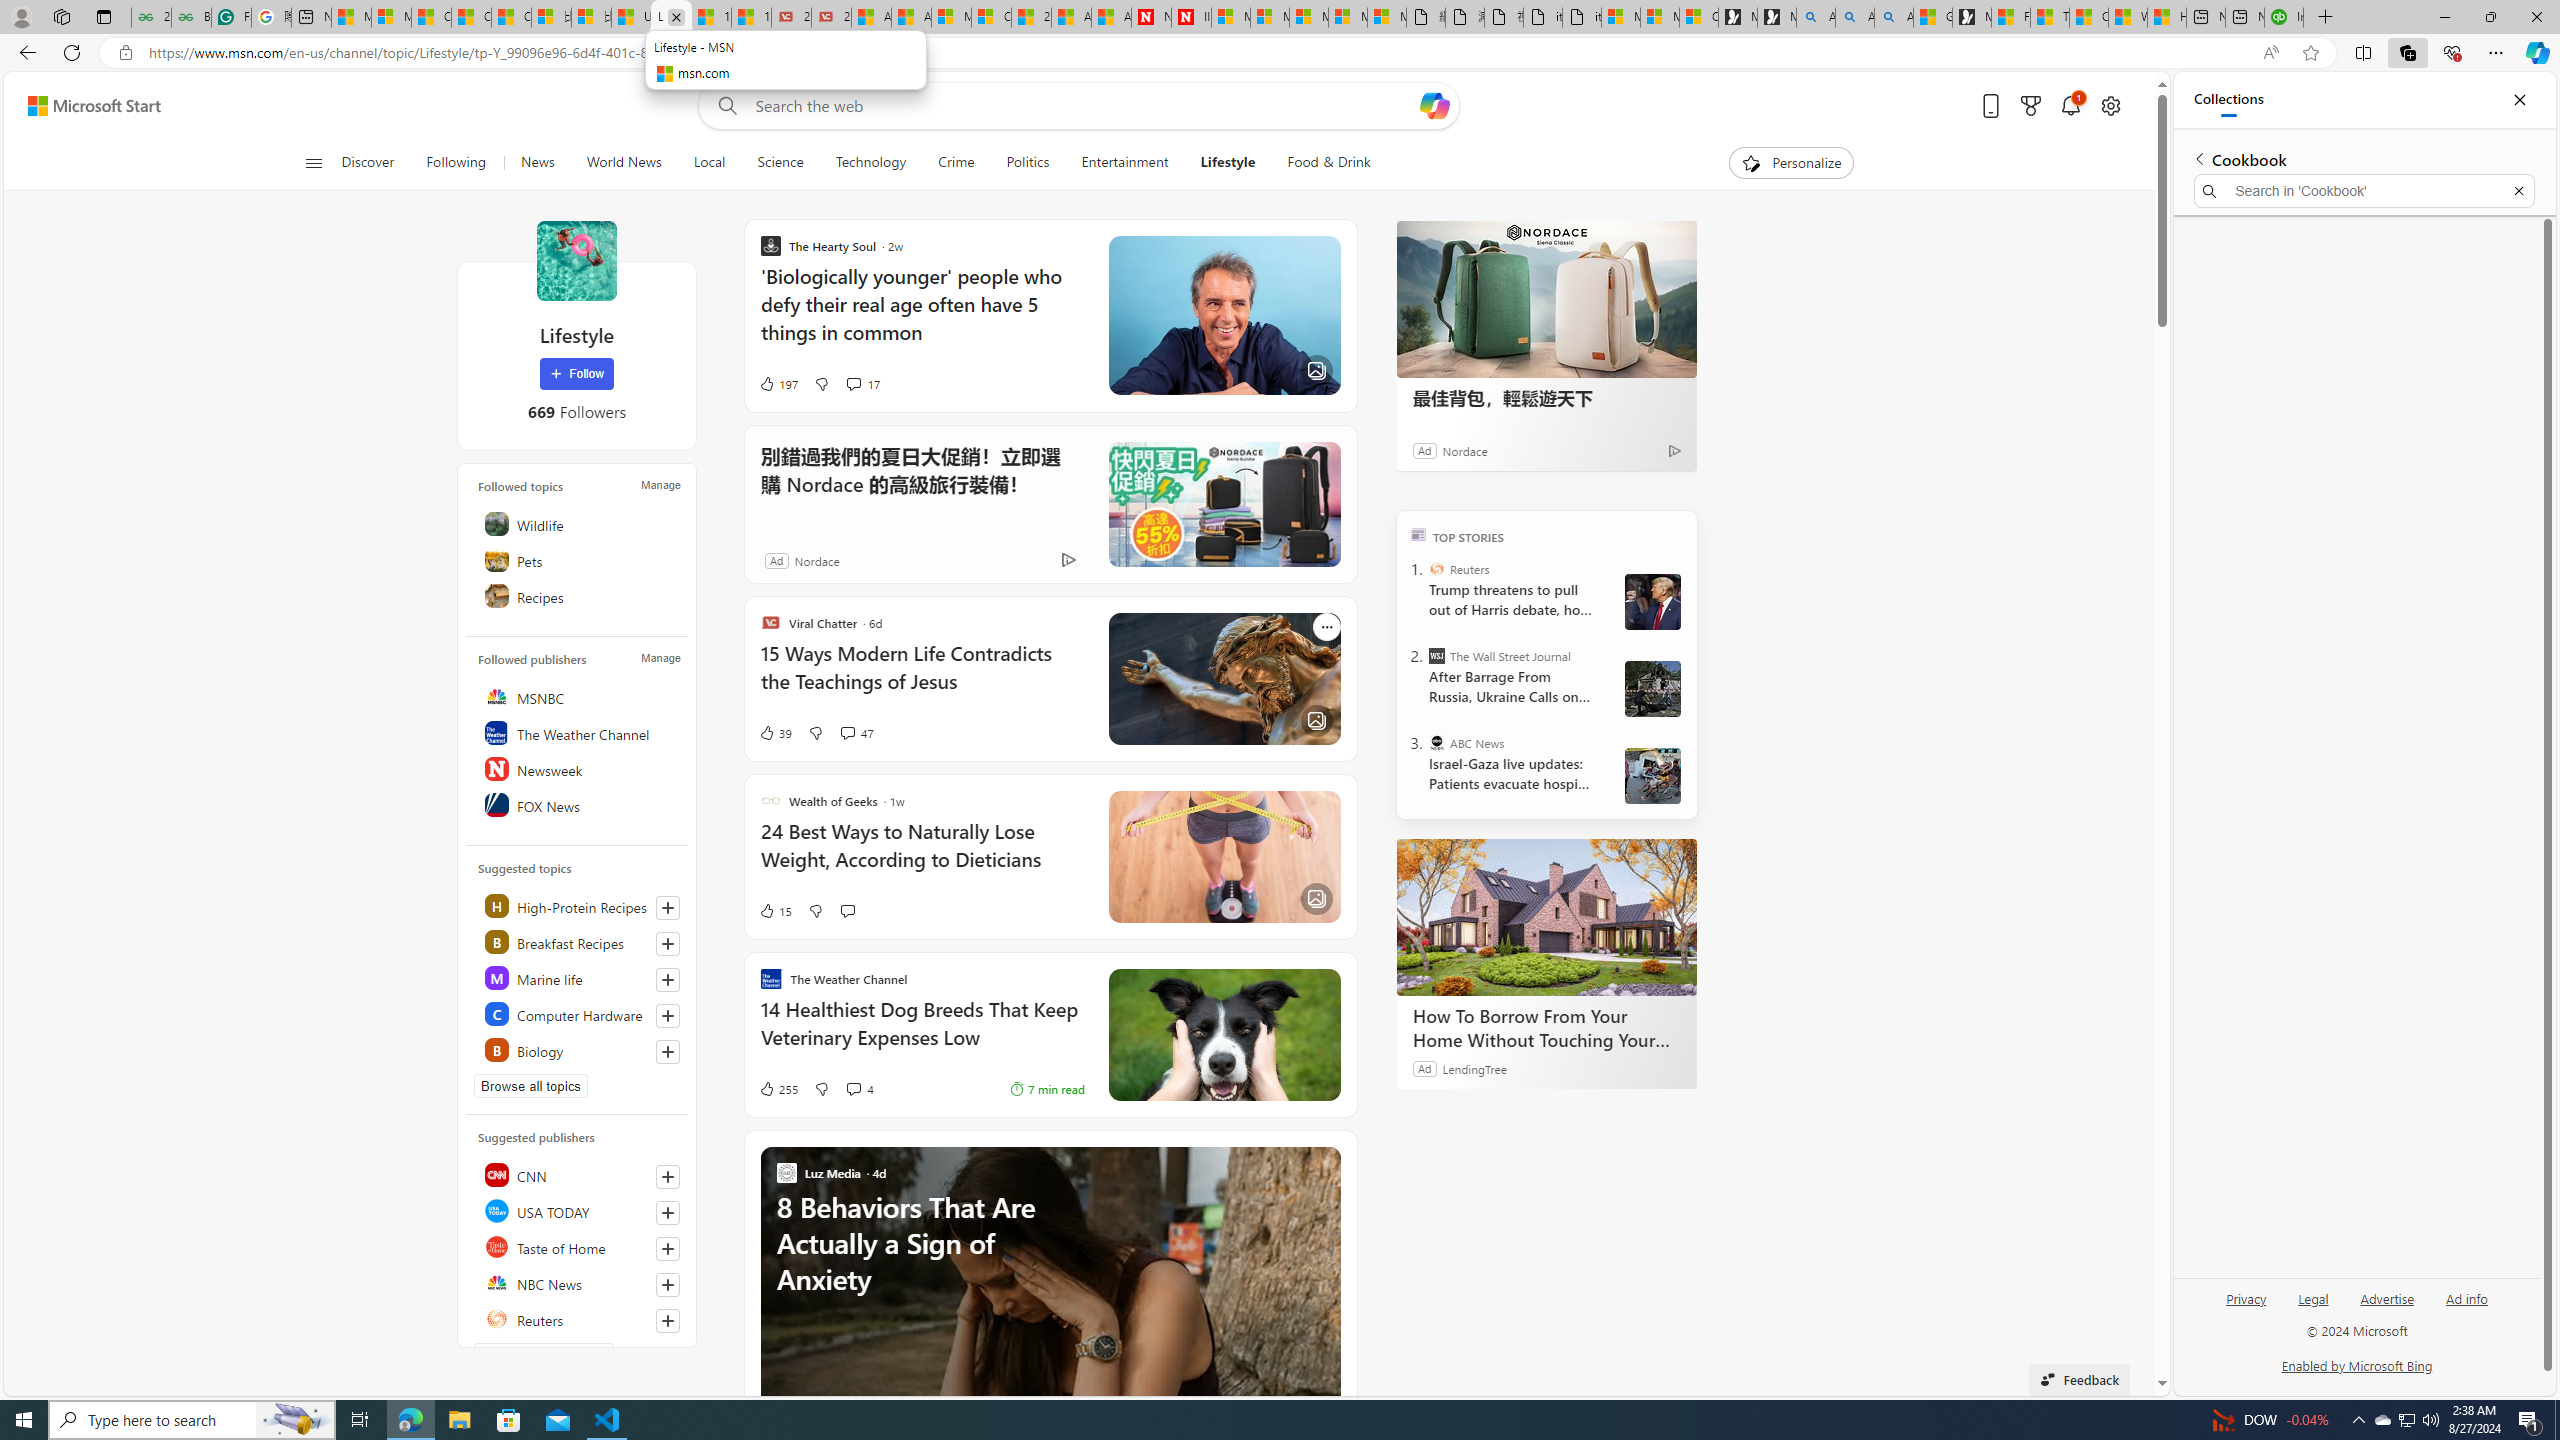 Image resolution: width=2560 pixels, height=1440 pixels. Describe the element at coordinates (779, 163) in the screenshot. I see `Science` at that location.